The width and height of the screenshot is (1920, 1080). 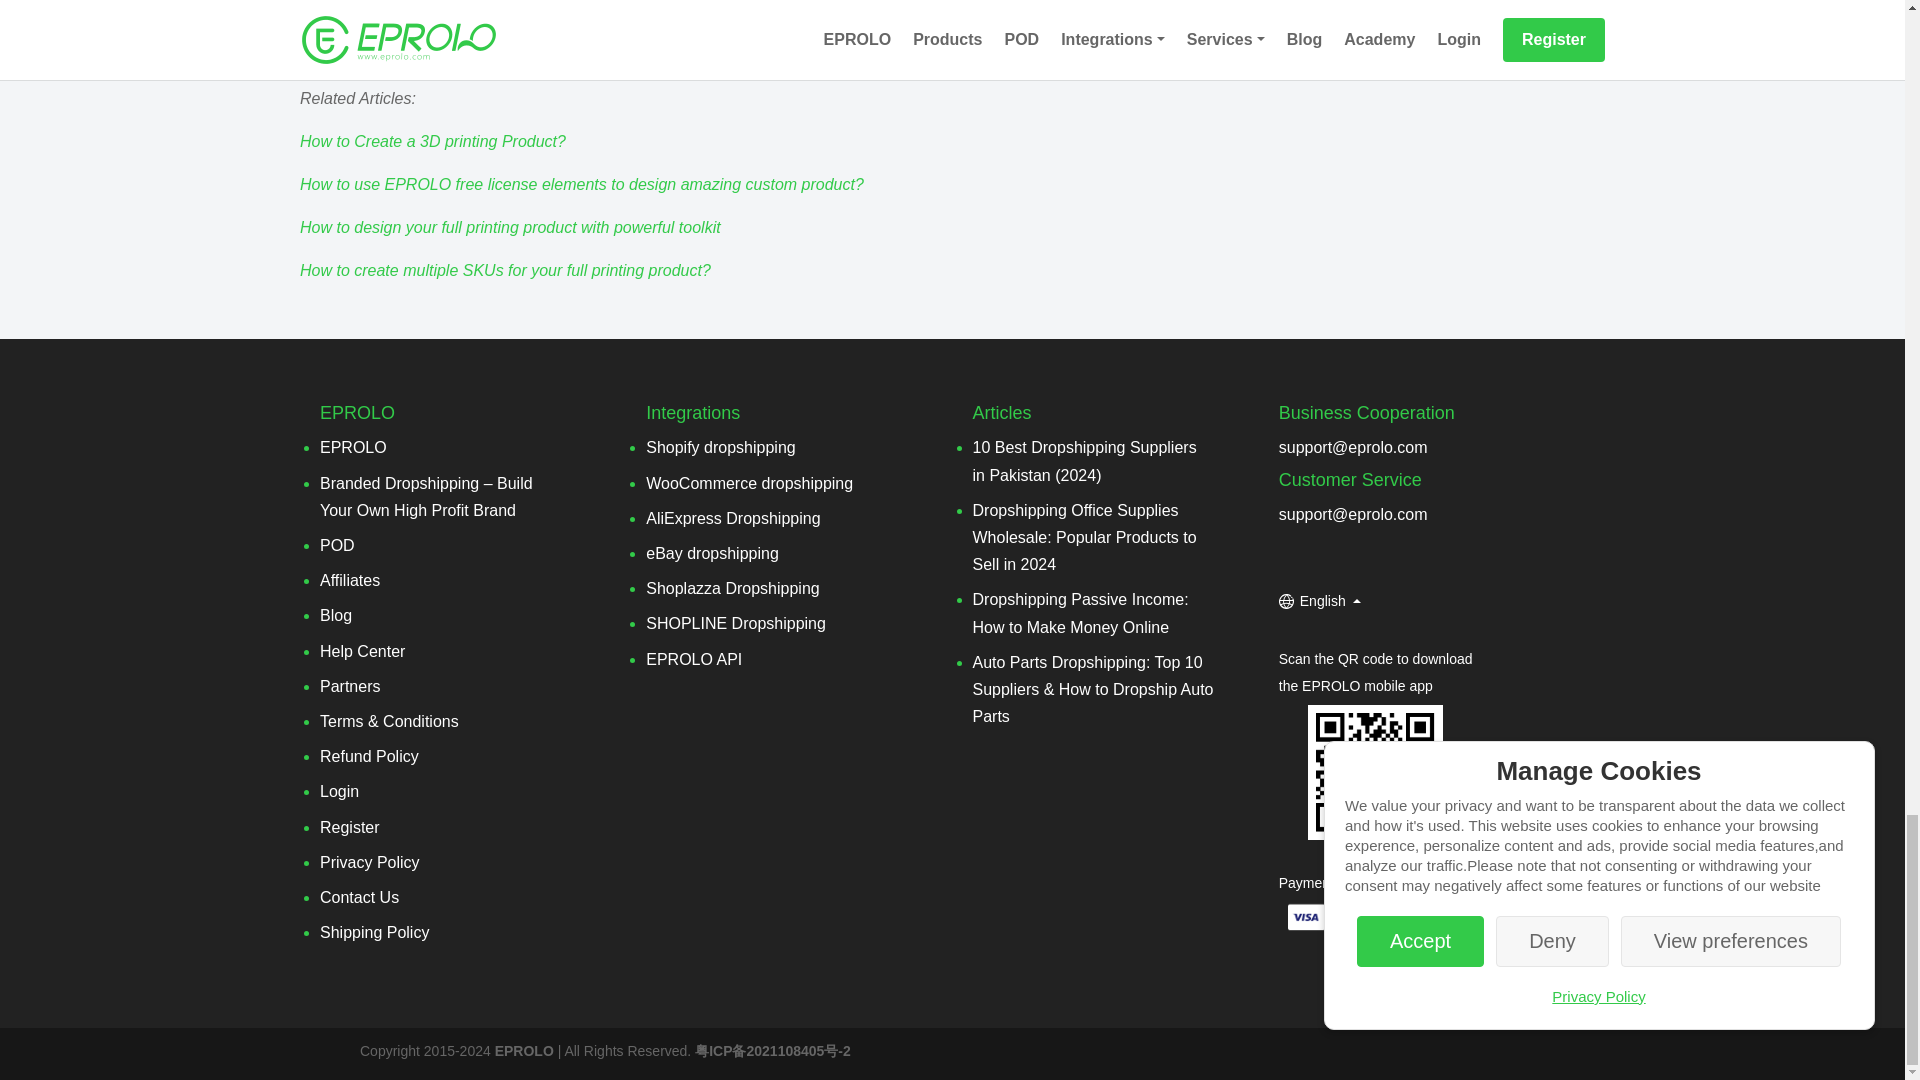 I want to click on Refund Policy, so click(x=369, y=756).